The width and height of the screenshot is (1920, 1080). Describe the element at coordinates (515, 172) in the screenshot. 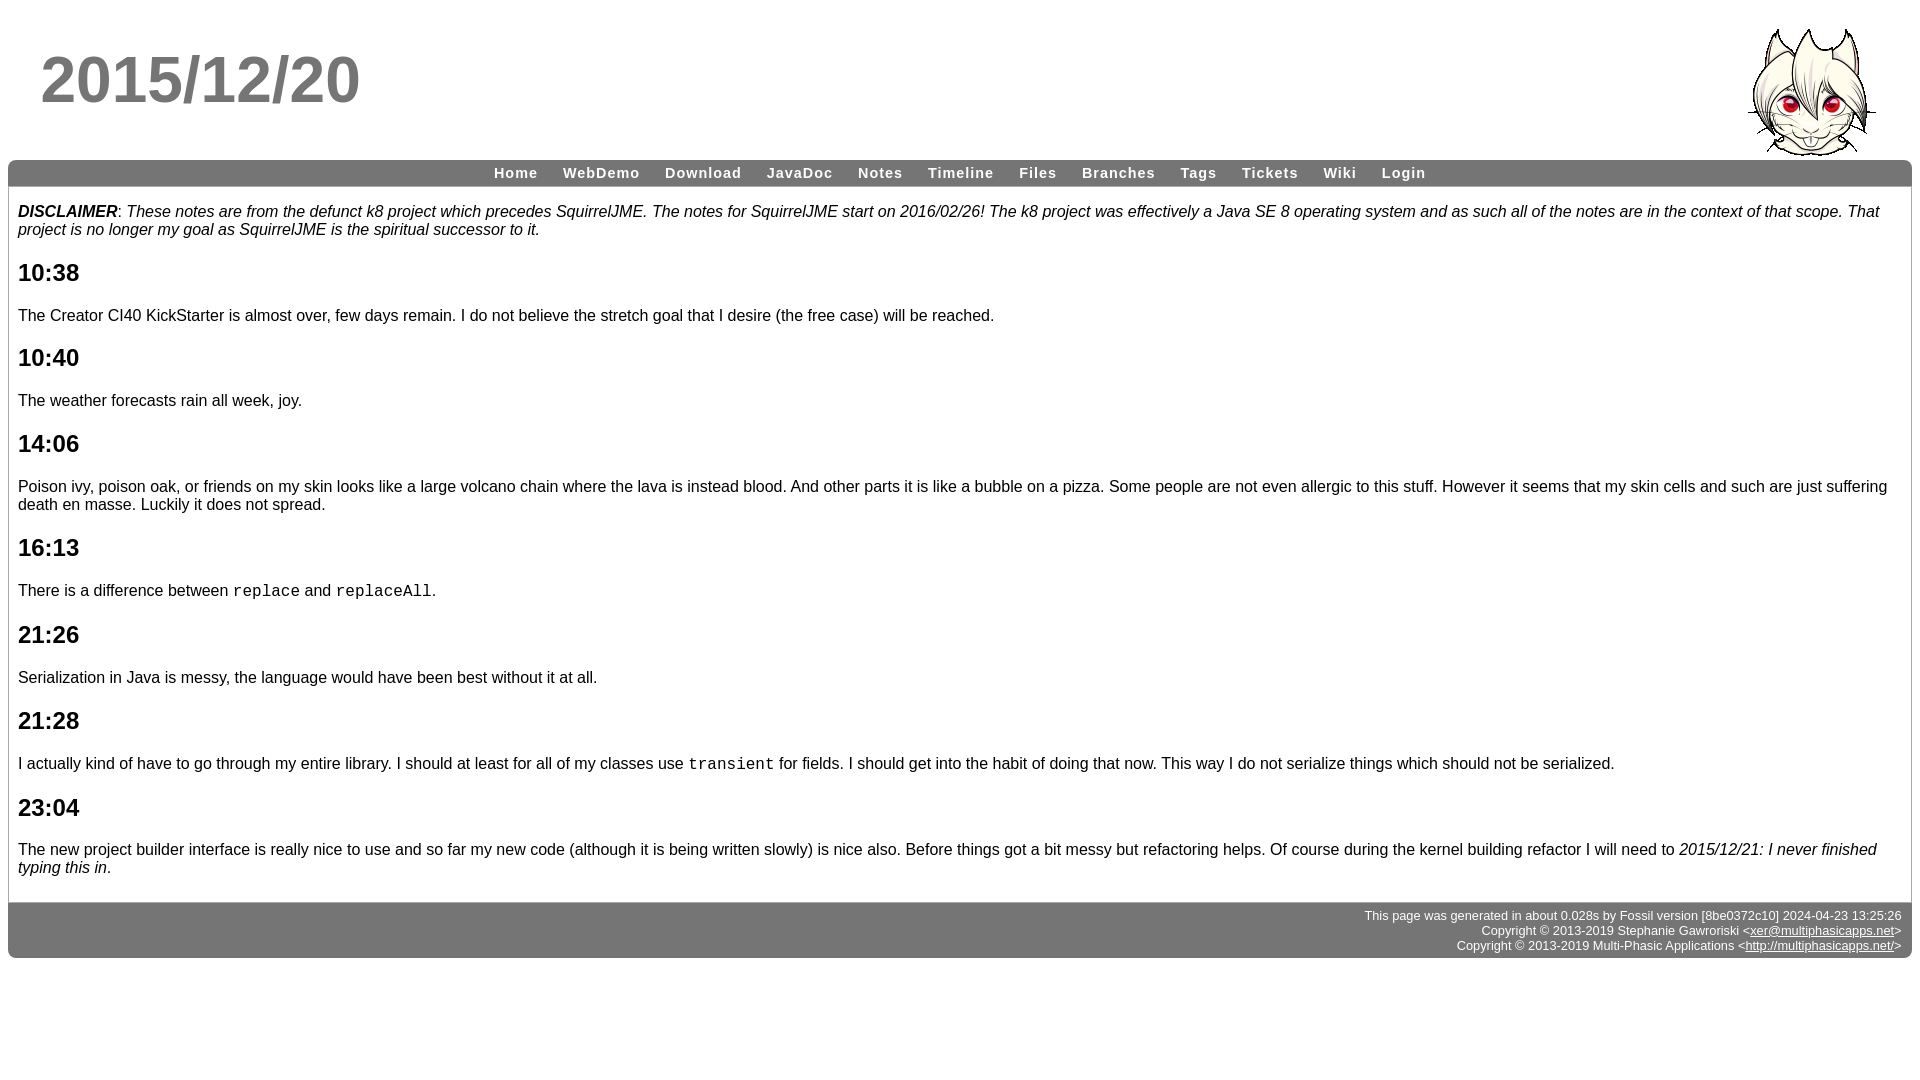

I see `Home` at that location.